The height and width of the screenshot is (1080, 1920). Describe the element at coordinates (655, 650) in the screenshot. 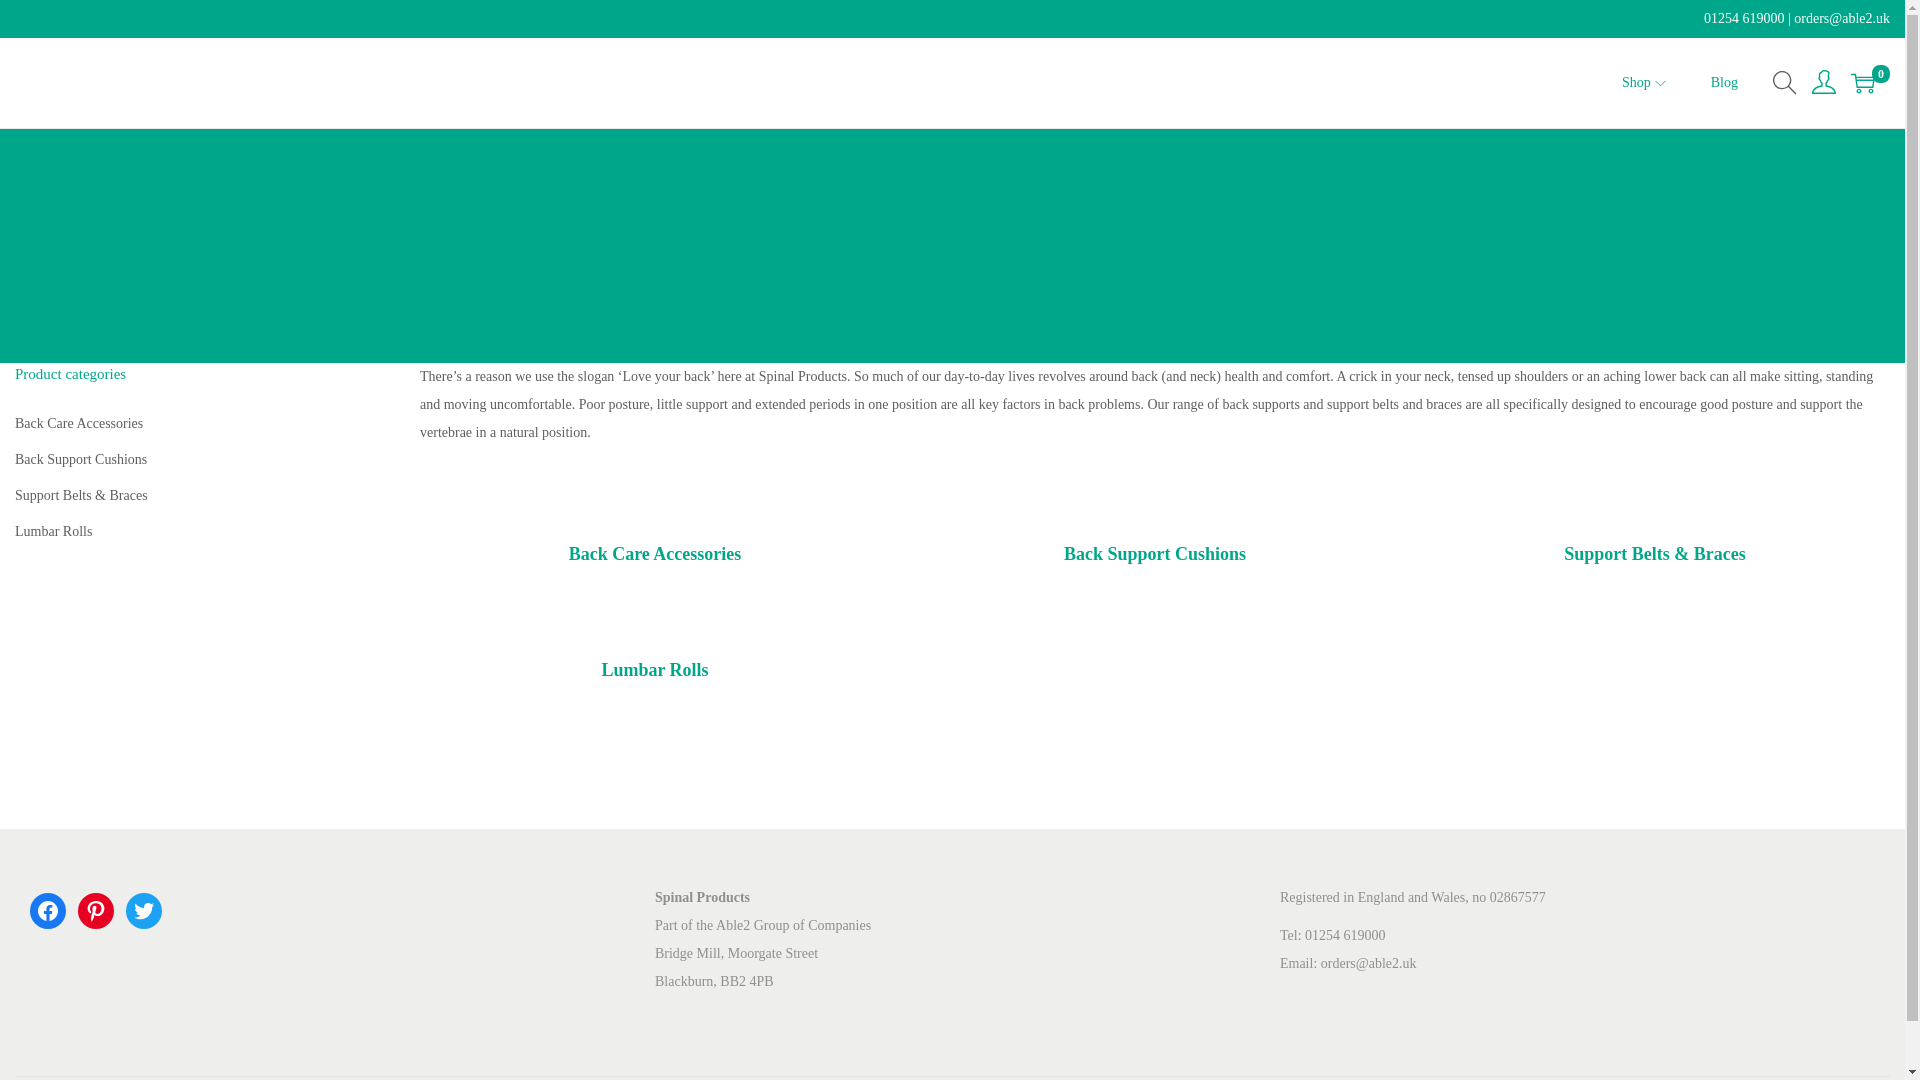

I see `Lumbar Rolls` at that location.